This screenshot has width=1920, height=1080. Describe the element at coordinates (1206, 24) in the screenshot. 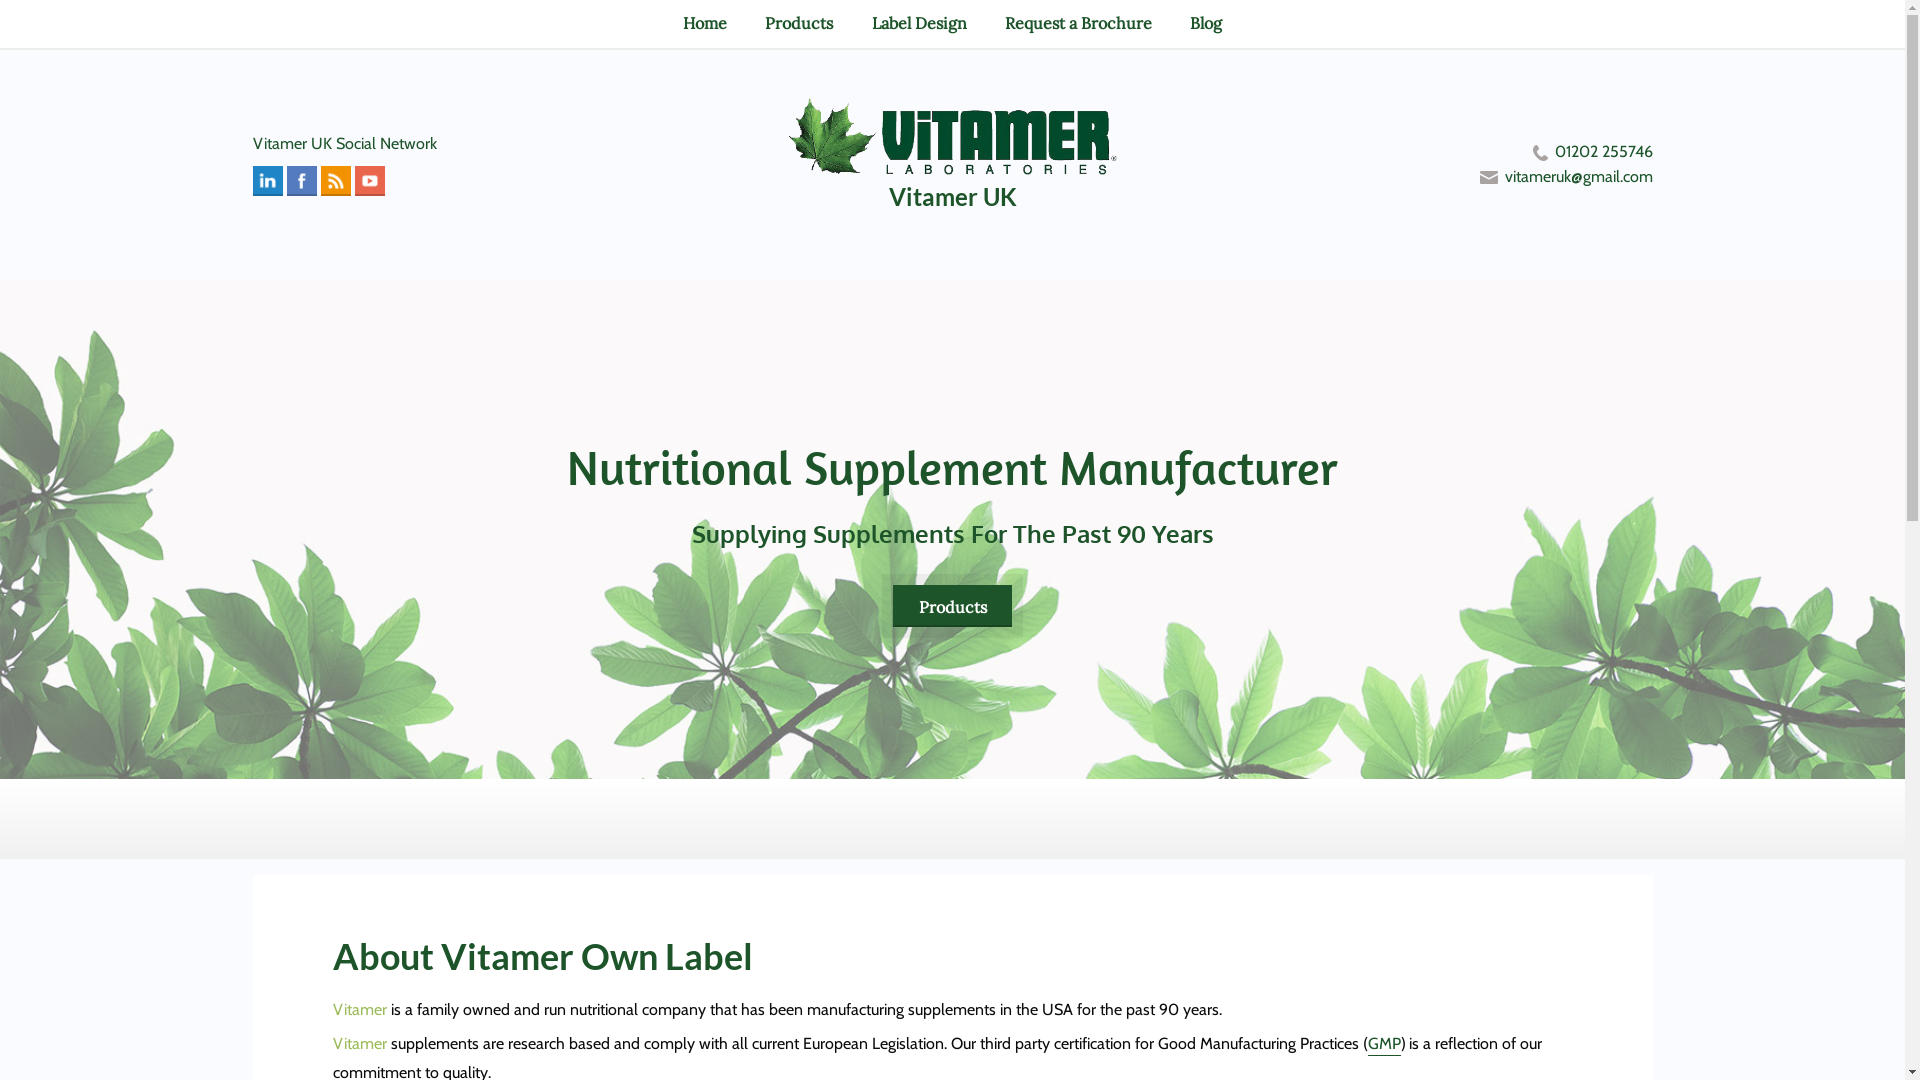

I see `Blog` at that location.